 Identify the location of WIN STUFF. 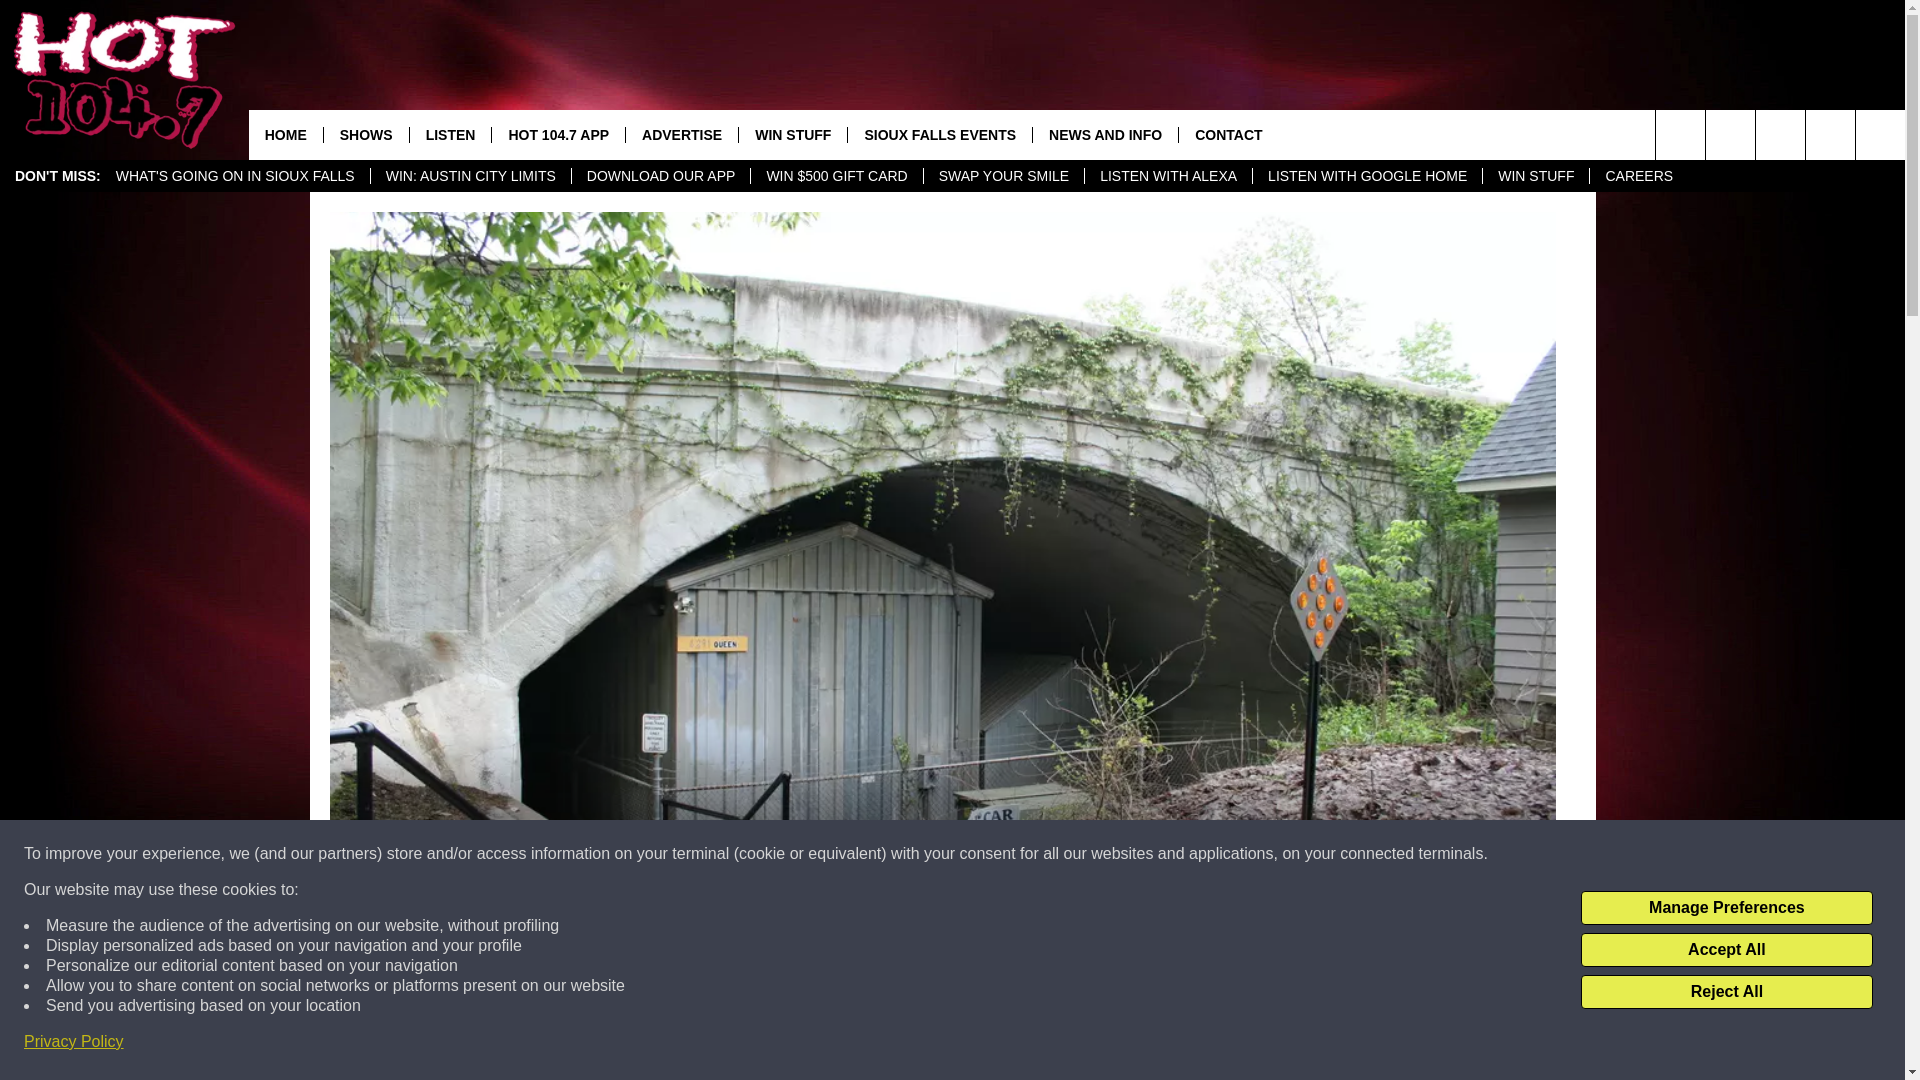
(1536, 176).